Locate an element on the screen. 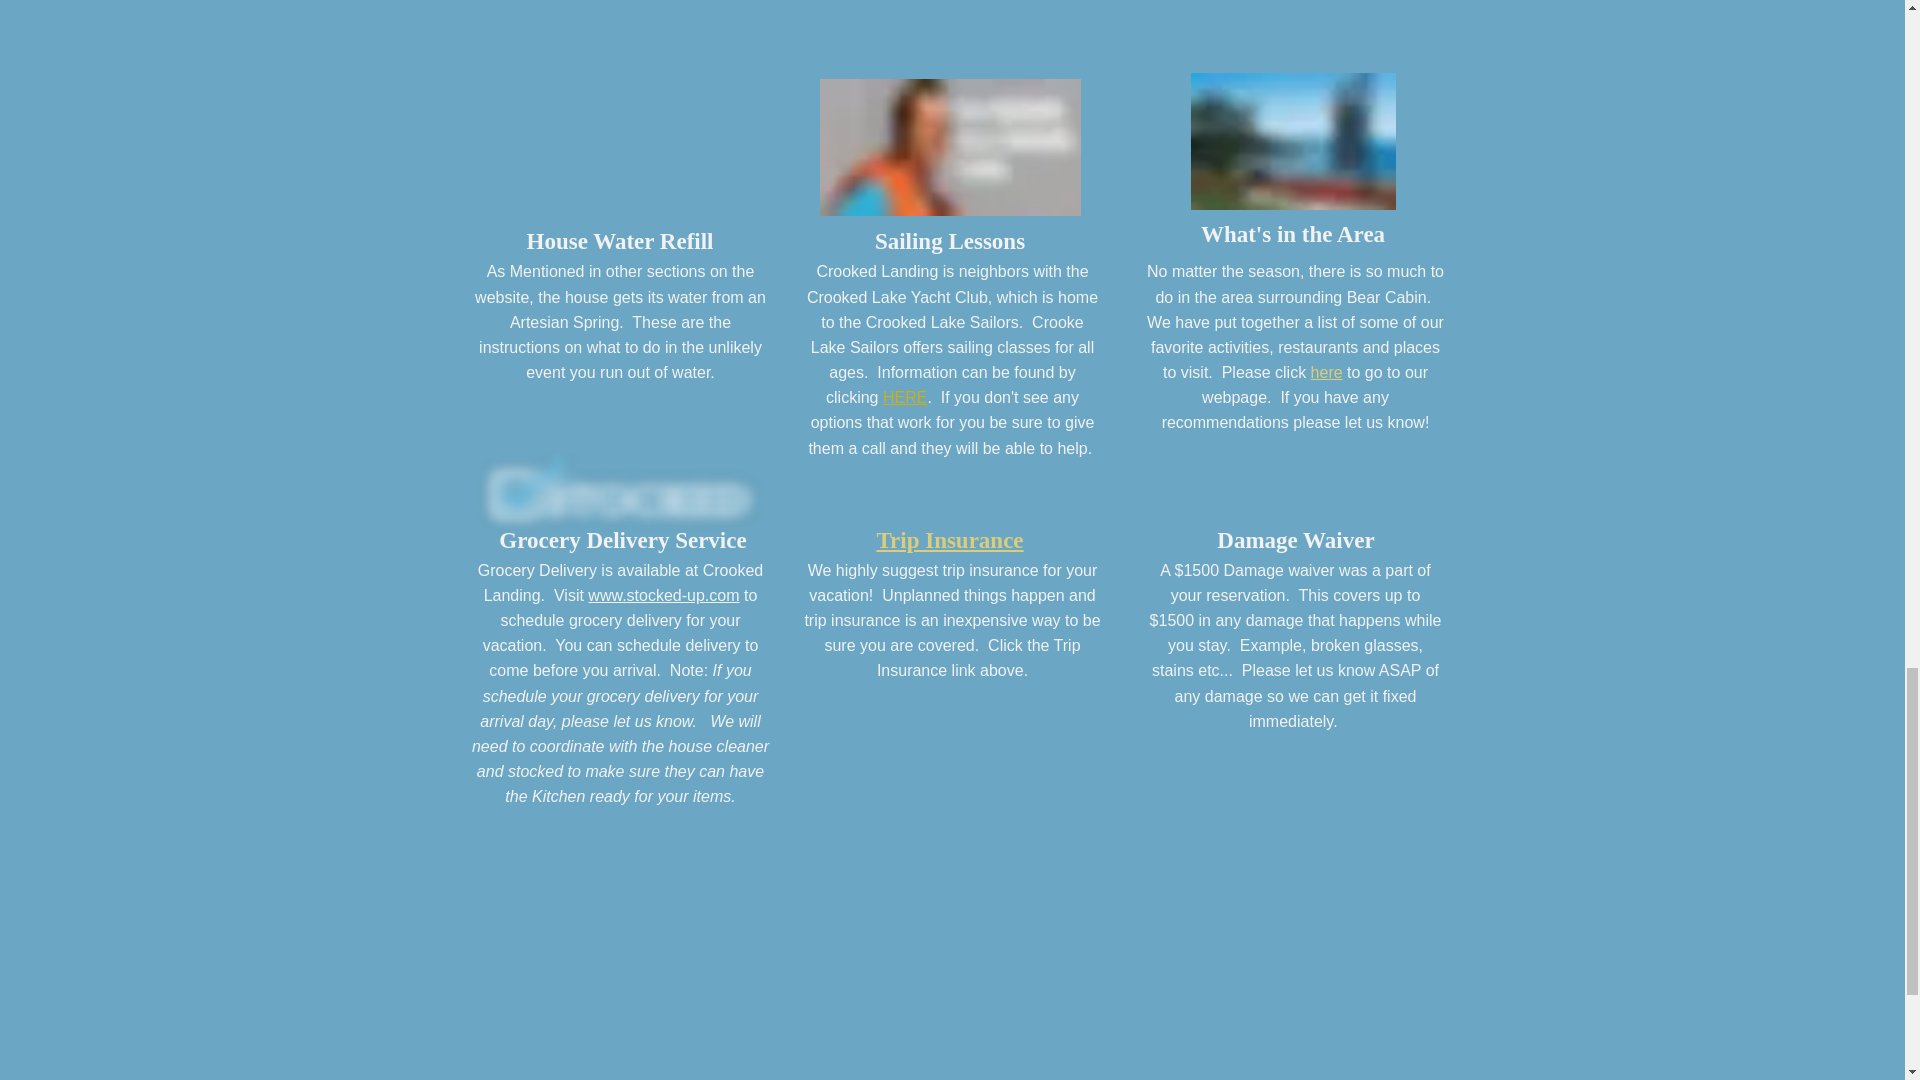 The width and height of the screenshot is (1920, 1080). Trip Insurance is located at coordinates (949, 540).